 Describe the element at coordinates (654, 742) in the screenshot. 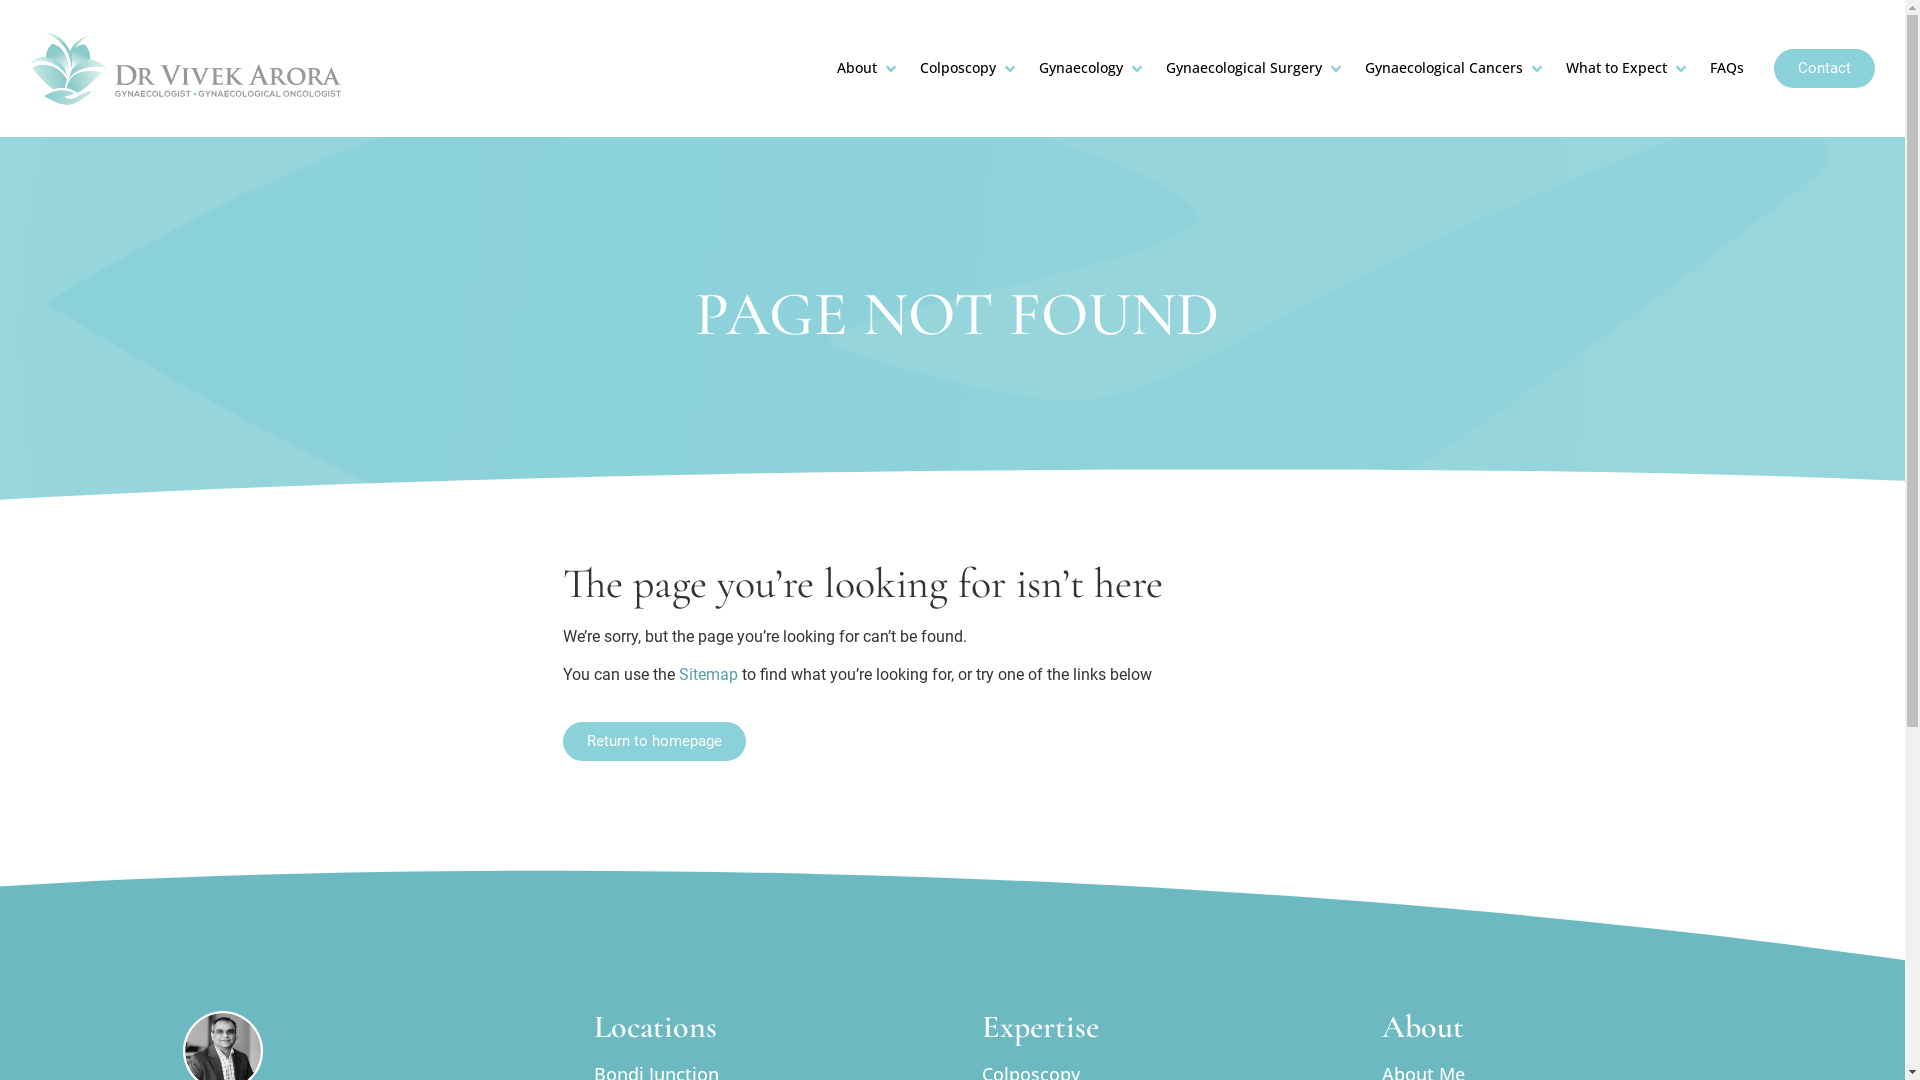

I see `Return to homepage` at that location.